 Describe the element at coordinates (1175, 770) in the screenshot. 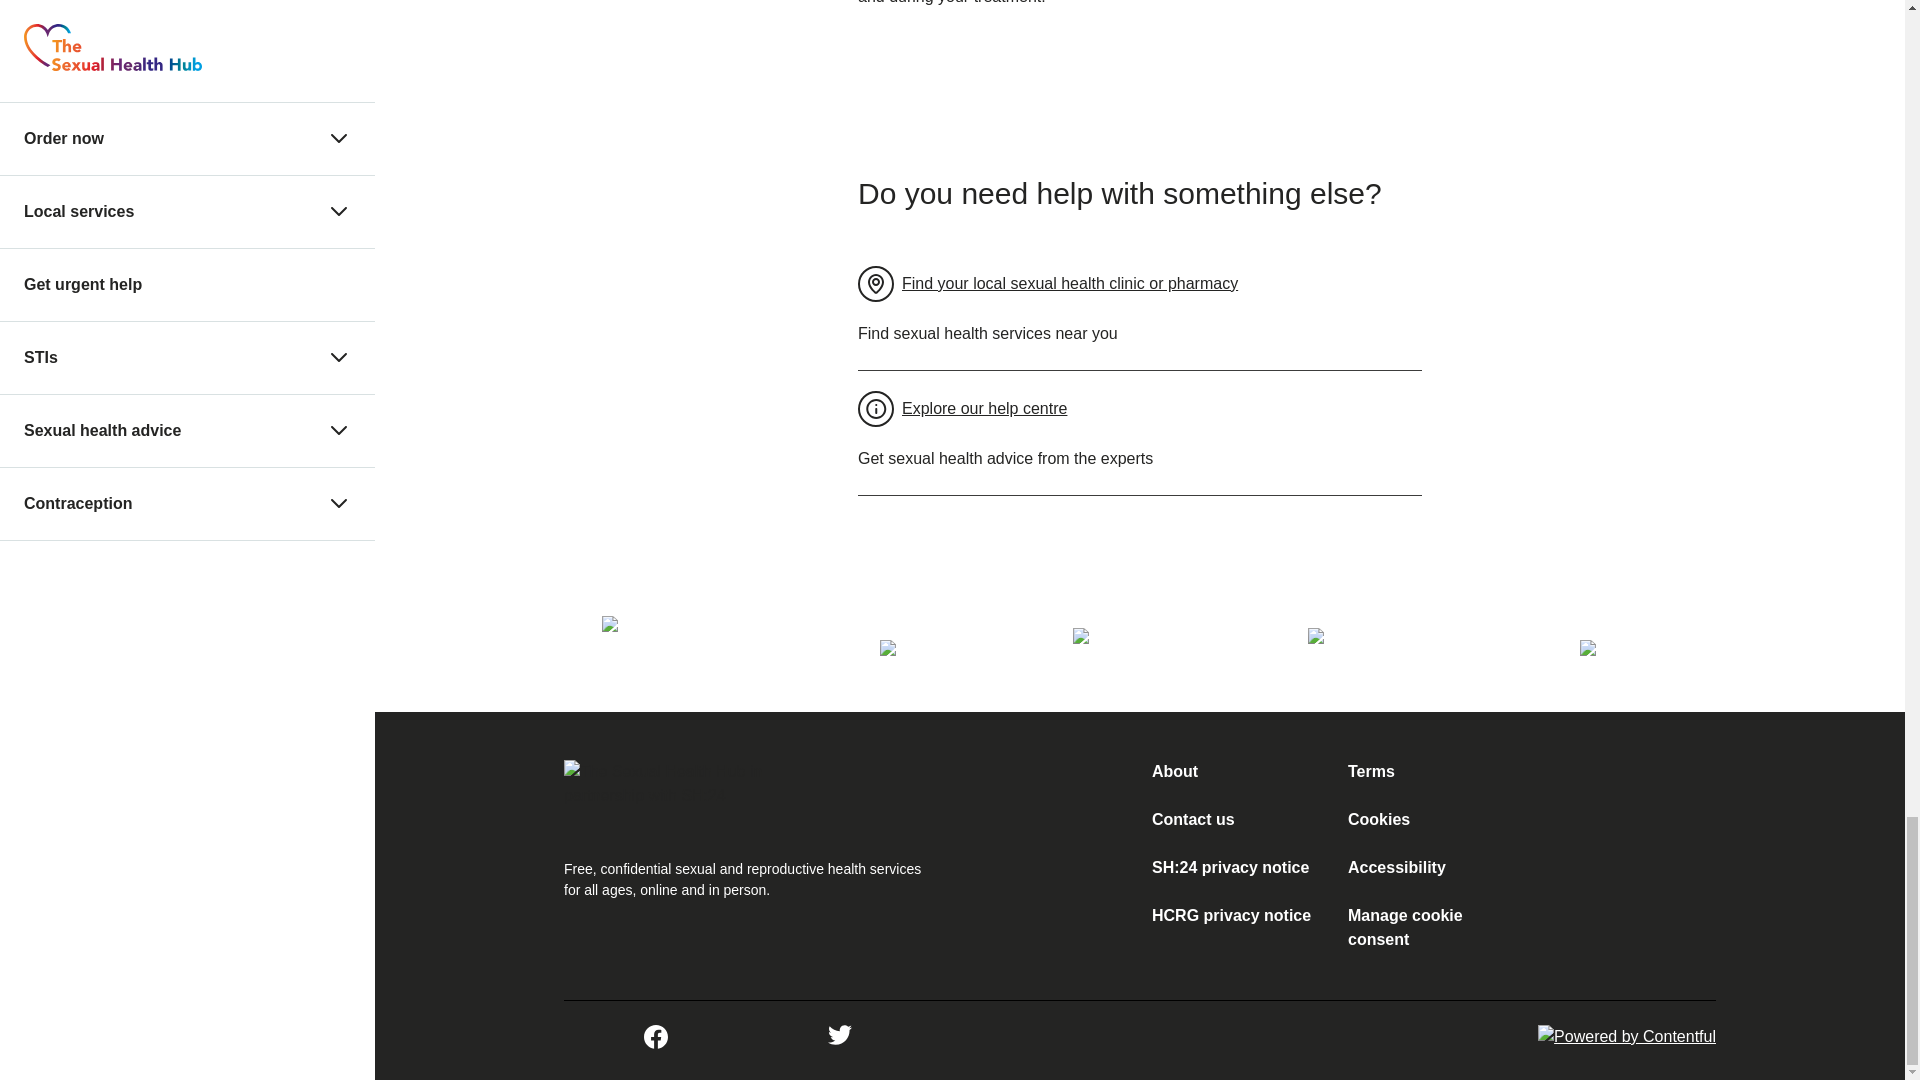

I see `About` at that location.